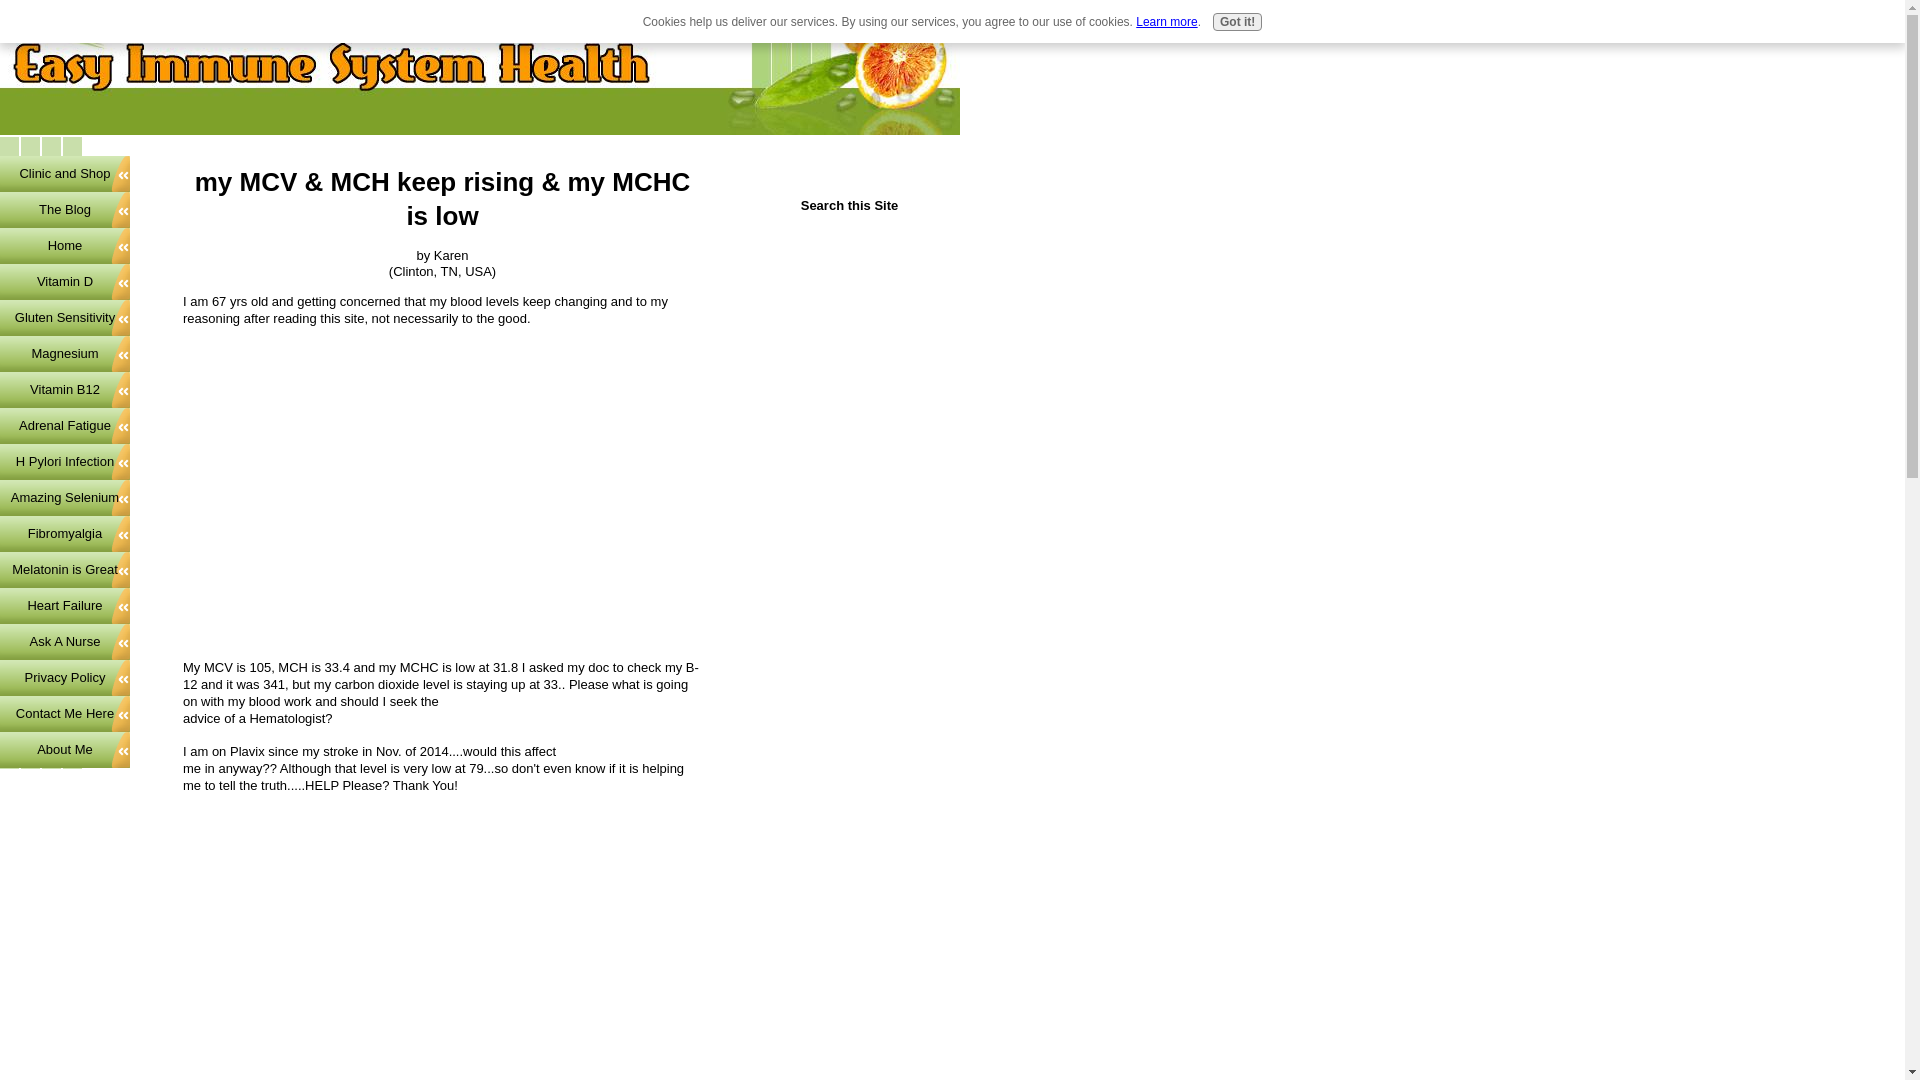 The height and width of the screenshot is (1080, 1920). What do you see at coordinates (65, 461) in the screenshot?
I see `H Pylori Infection` at bounding box center [65, 461].